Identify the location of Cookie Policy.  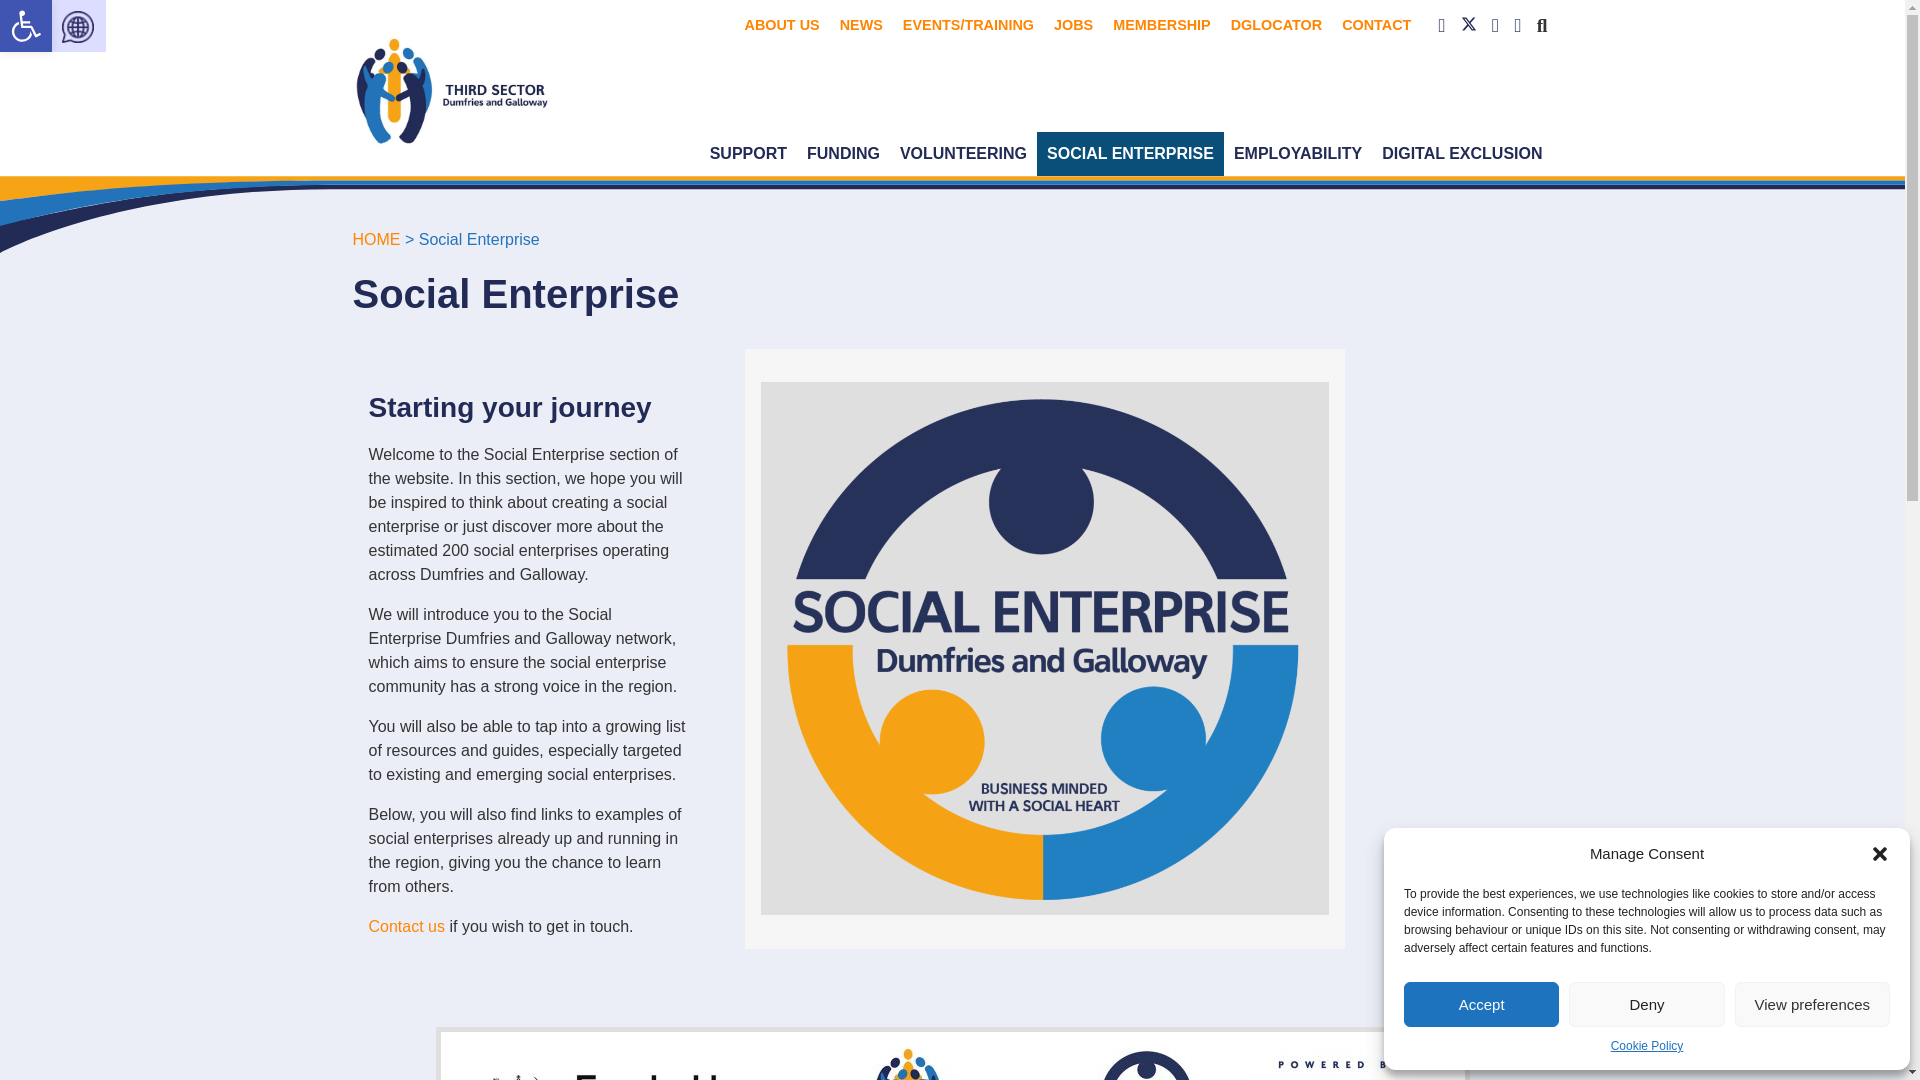
(26, 26).